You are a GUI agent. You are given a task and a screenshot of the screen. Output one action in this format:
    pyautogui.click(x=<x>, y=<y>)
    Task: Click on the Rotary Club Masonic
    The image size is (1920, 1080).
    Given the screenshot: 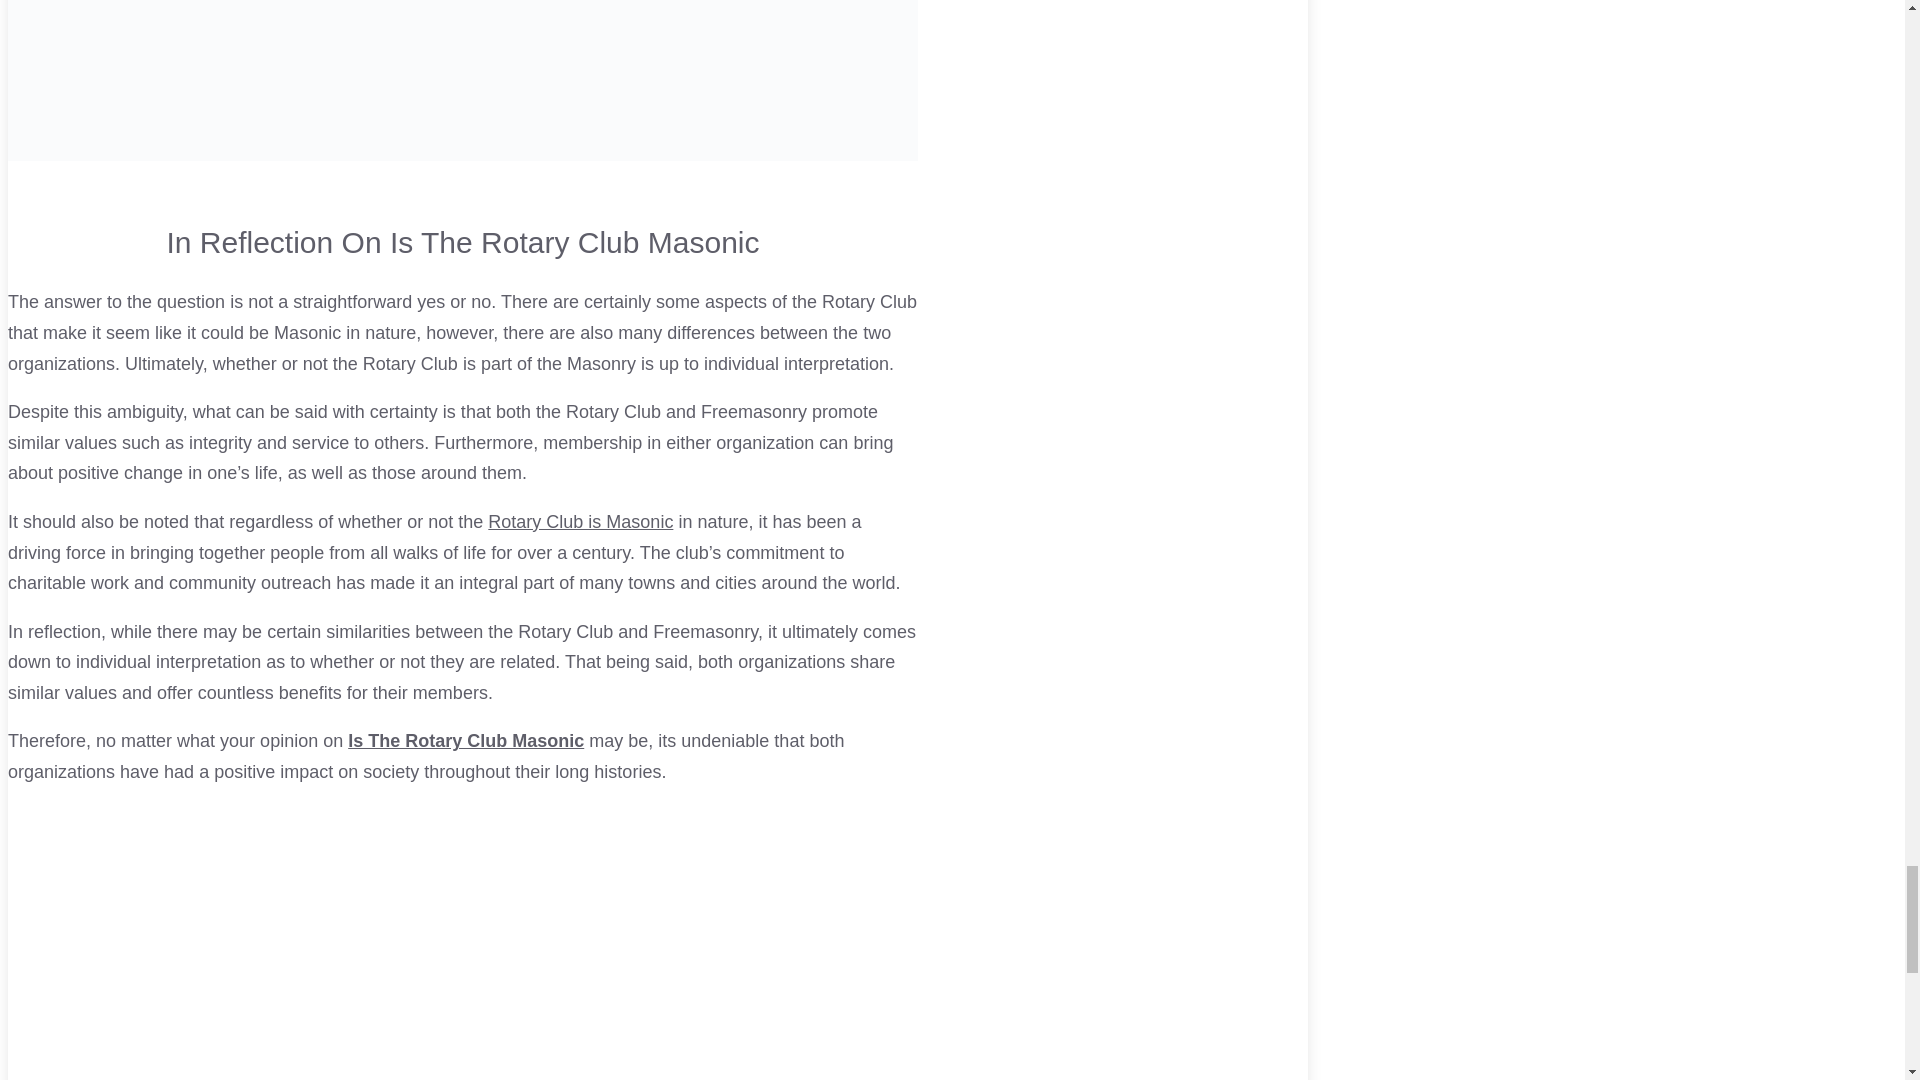 What is the action you would take?
    pyautogui.click(x=580, y=522)
    